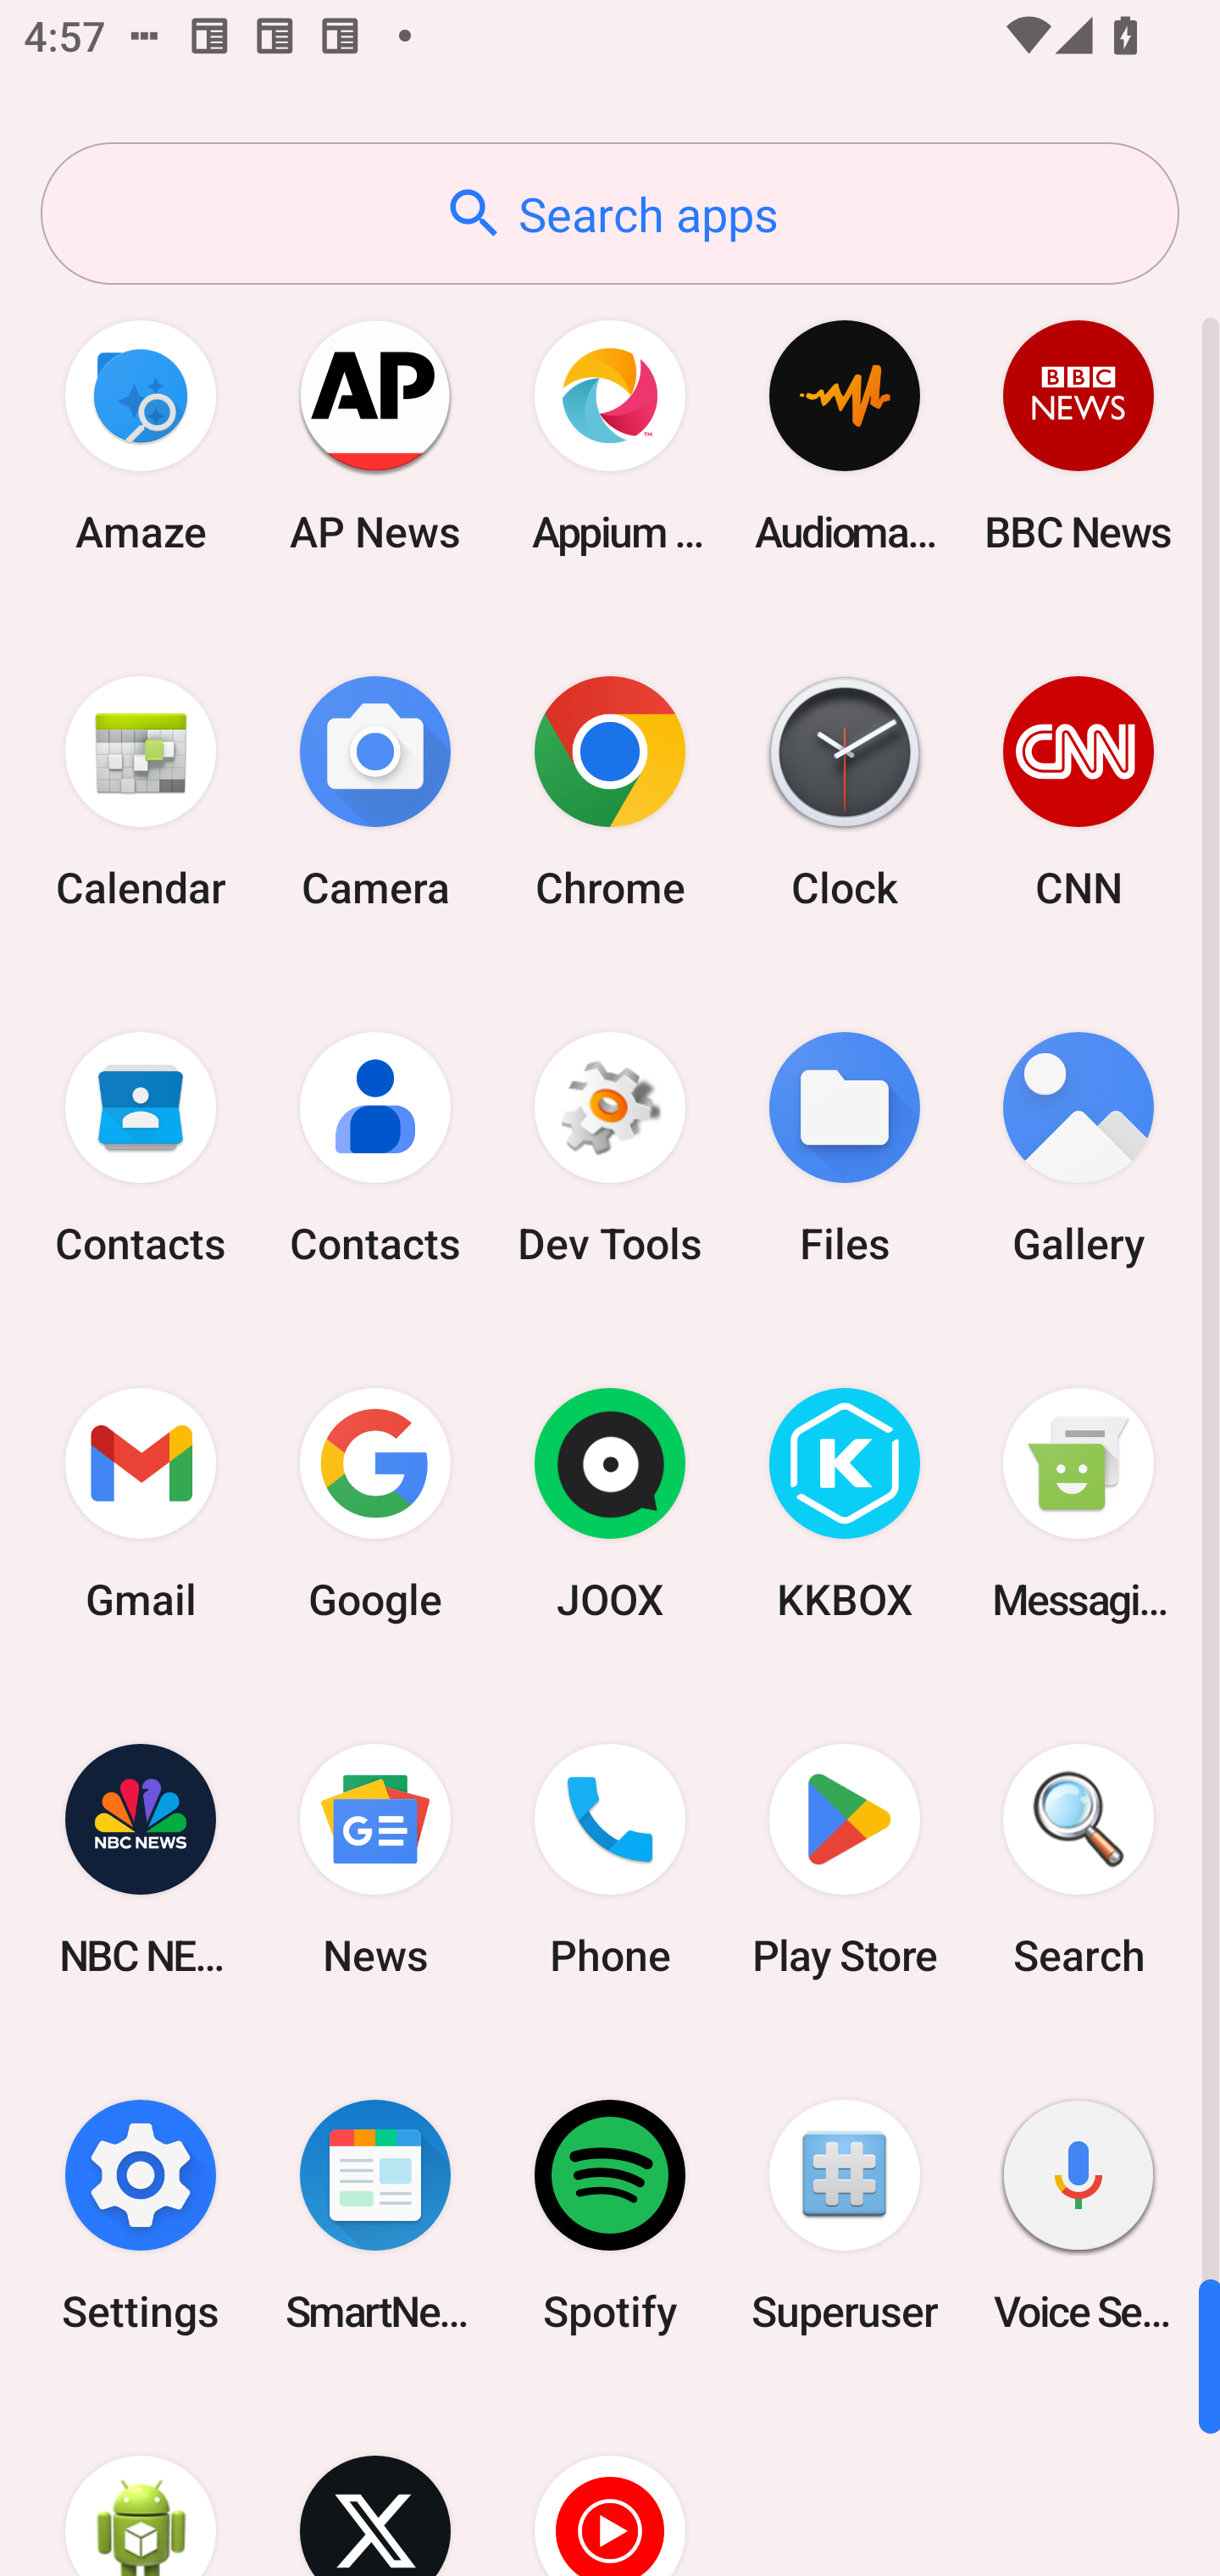 Image resolution: width=1220 pixels, height=2576 pixels. Describe the element at coordinates (375, 2484) in the screenshot. I see `X` at that location.